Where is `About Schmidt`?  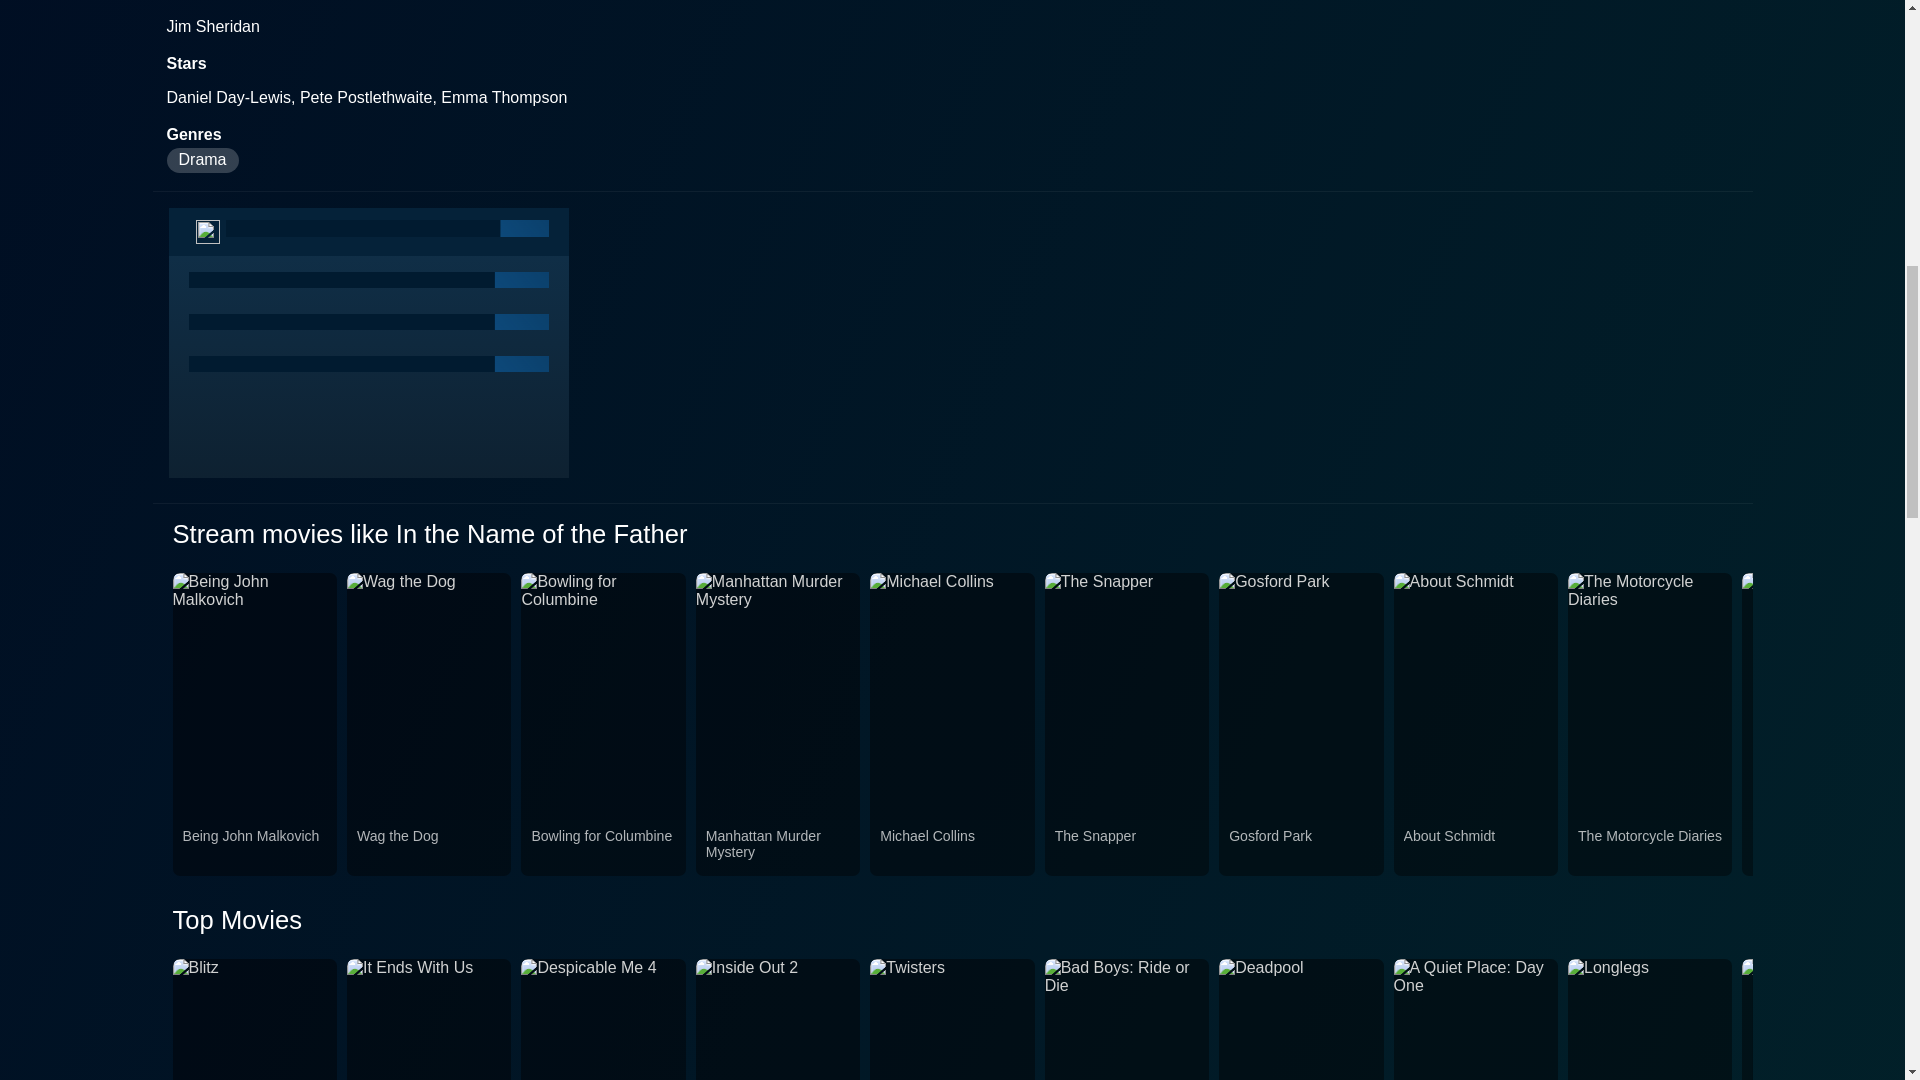 About Schmidt is located at coordinates (1475, 848).